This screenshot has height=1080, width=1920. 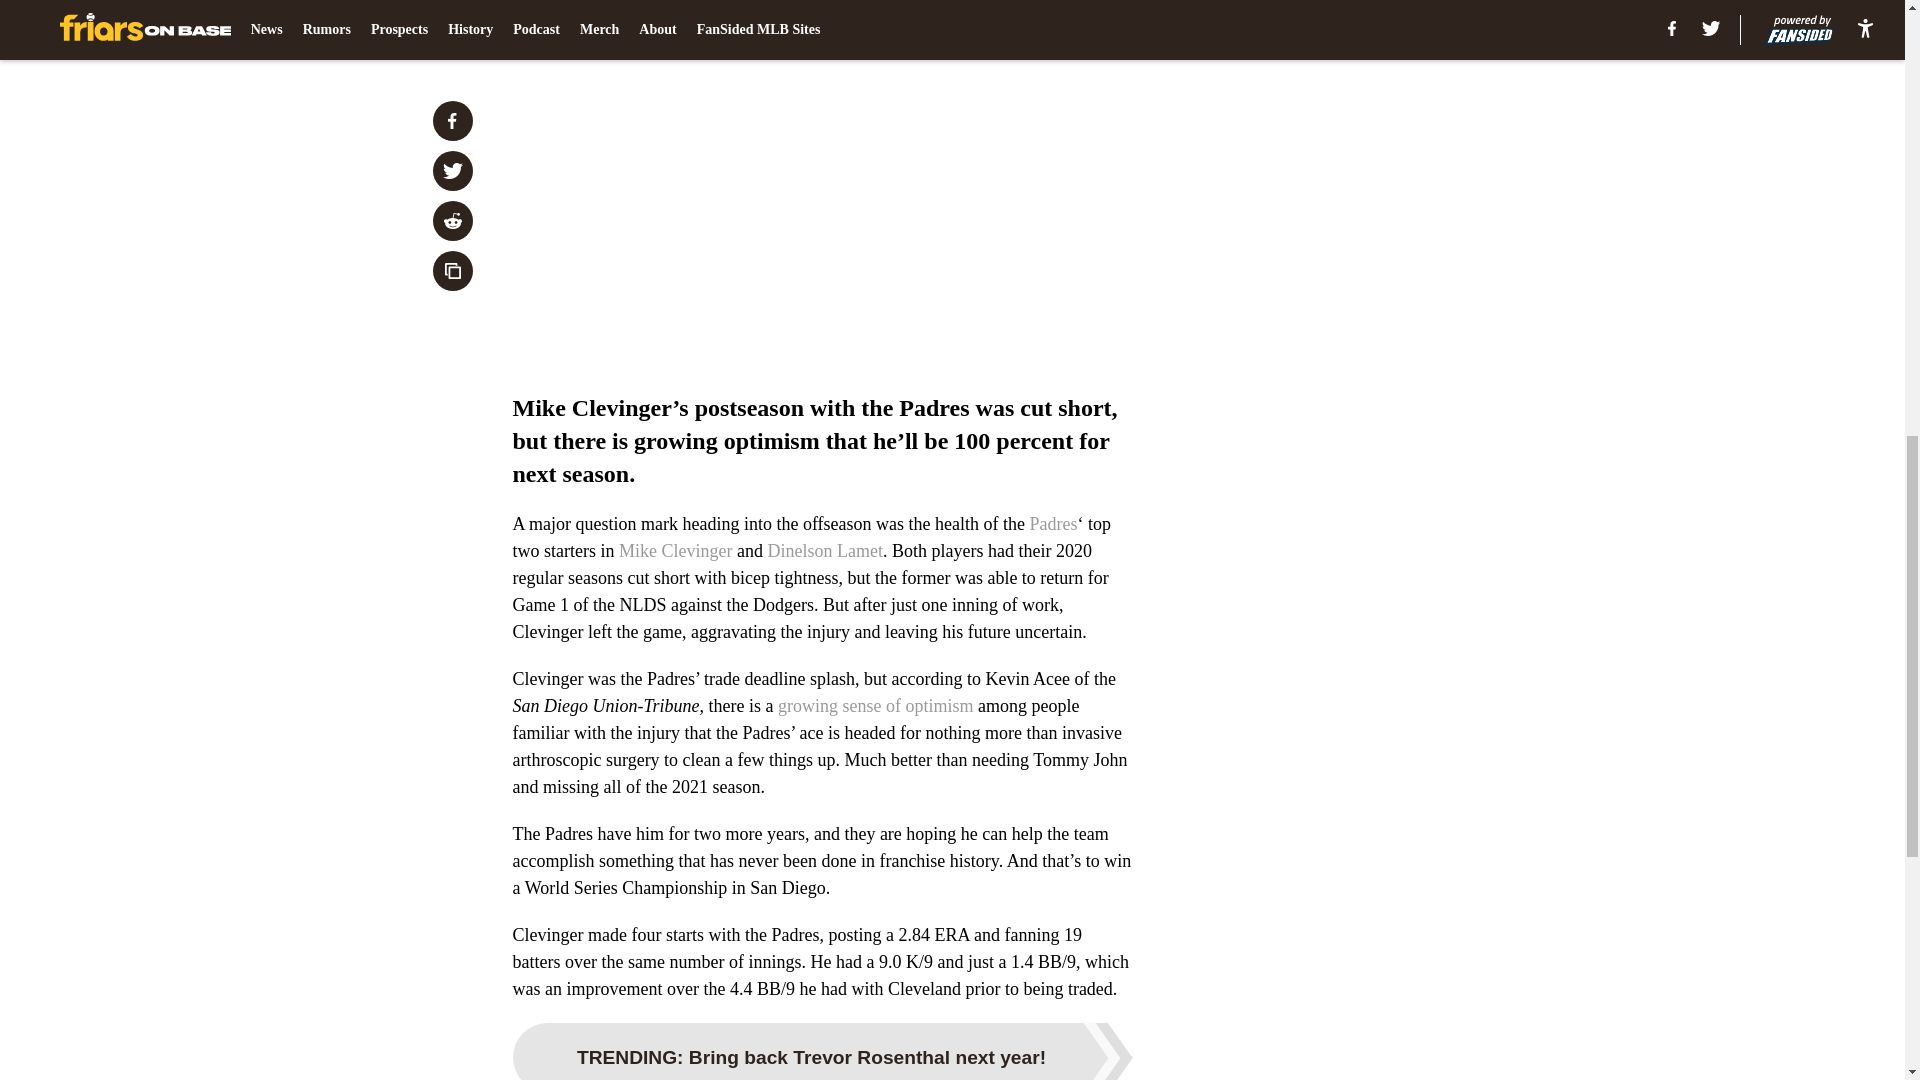 What do you see at coordinates (824, 550) in the screenshot?
I see `Dinelson Lamet` at bounding box center [824, 550].